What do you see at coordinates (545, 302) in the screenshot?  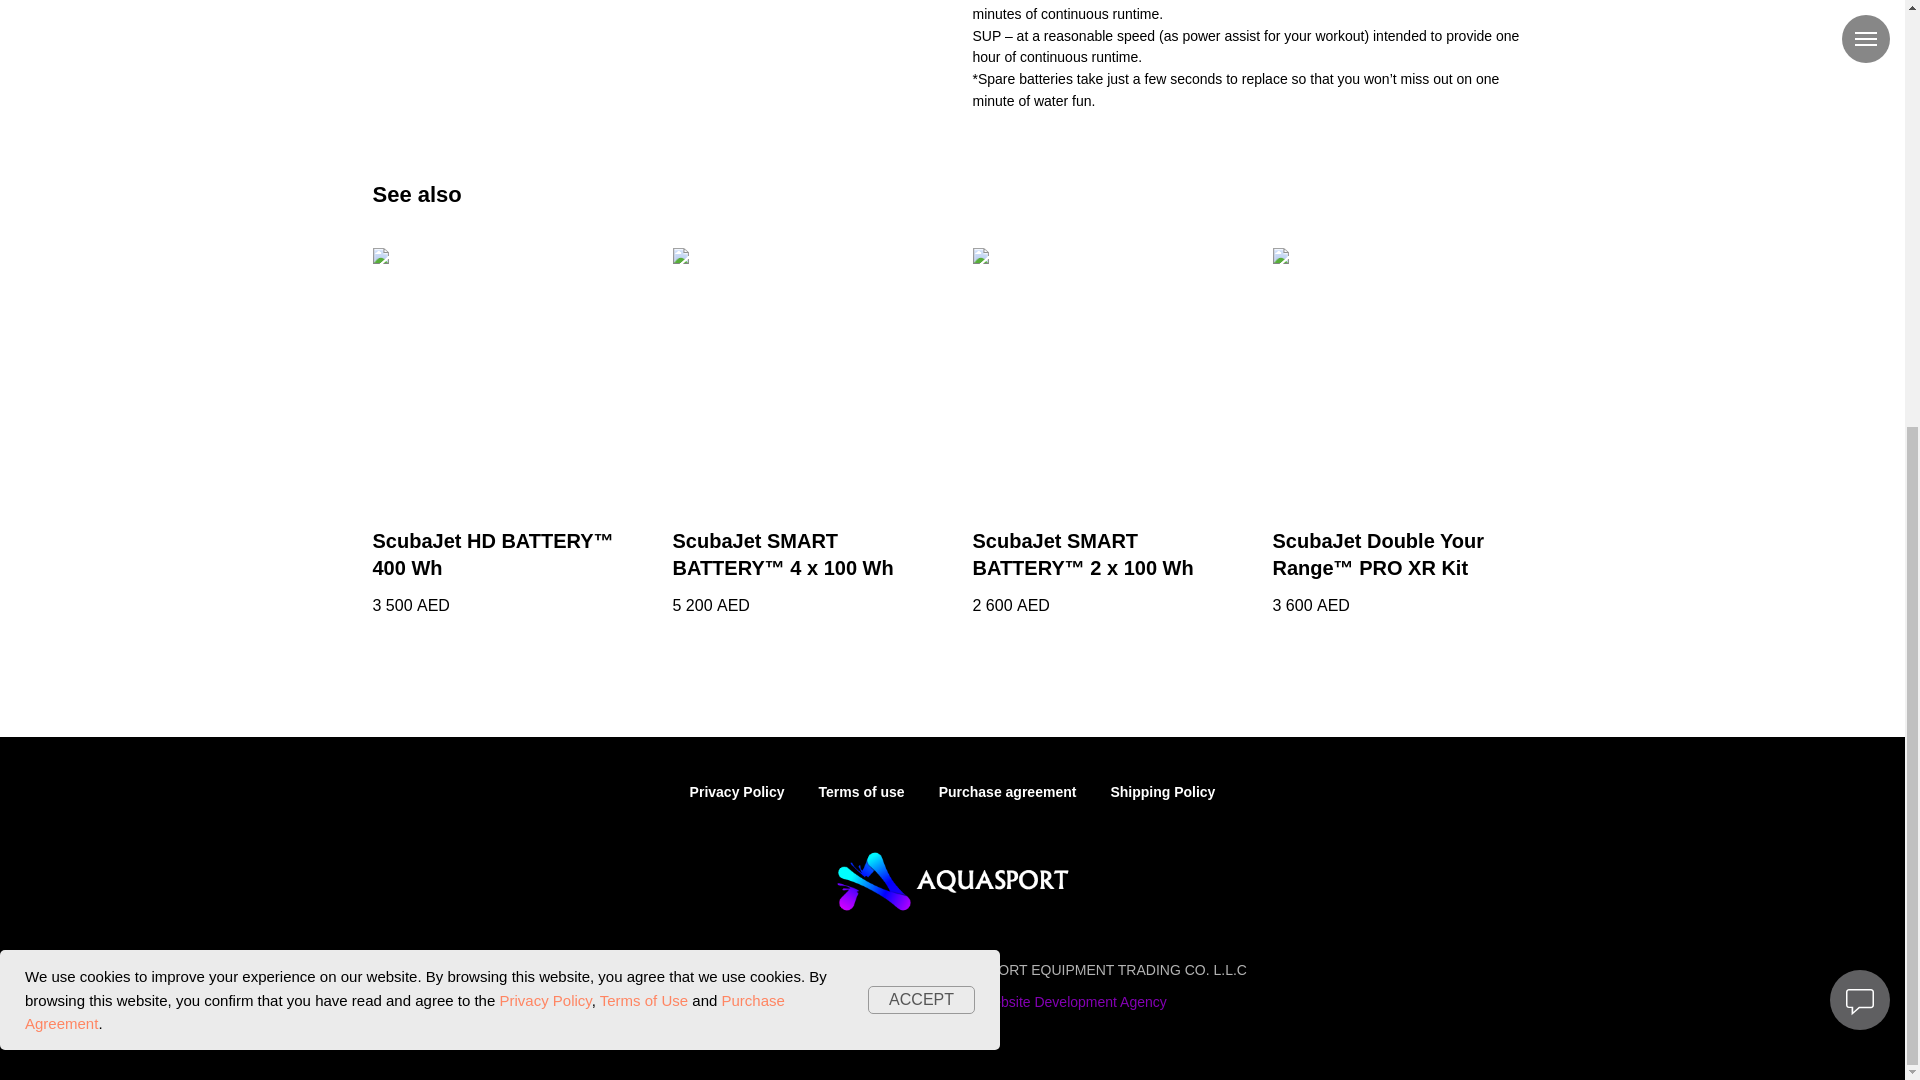 I see `Privacy Policy` at bounding box center [545, 302].